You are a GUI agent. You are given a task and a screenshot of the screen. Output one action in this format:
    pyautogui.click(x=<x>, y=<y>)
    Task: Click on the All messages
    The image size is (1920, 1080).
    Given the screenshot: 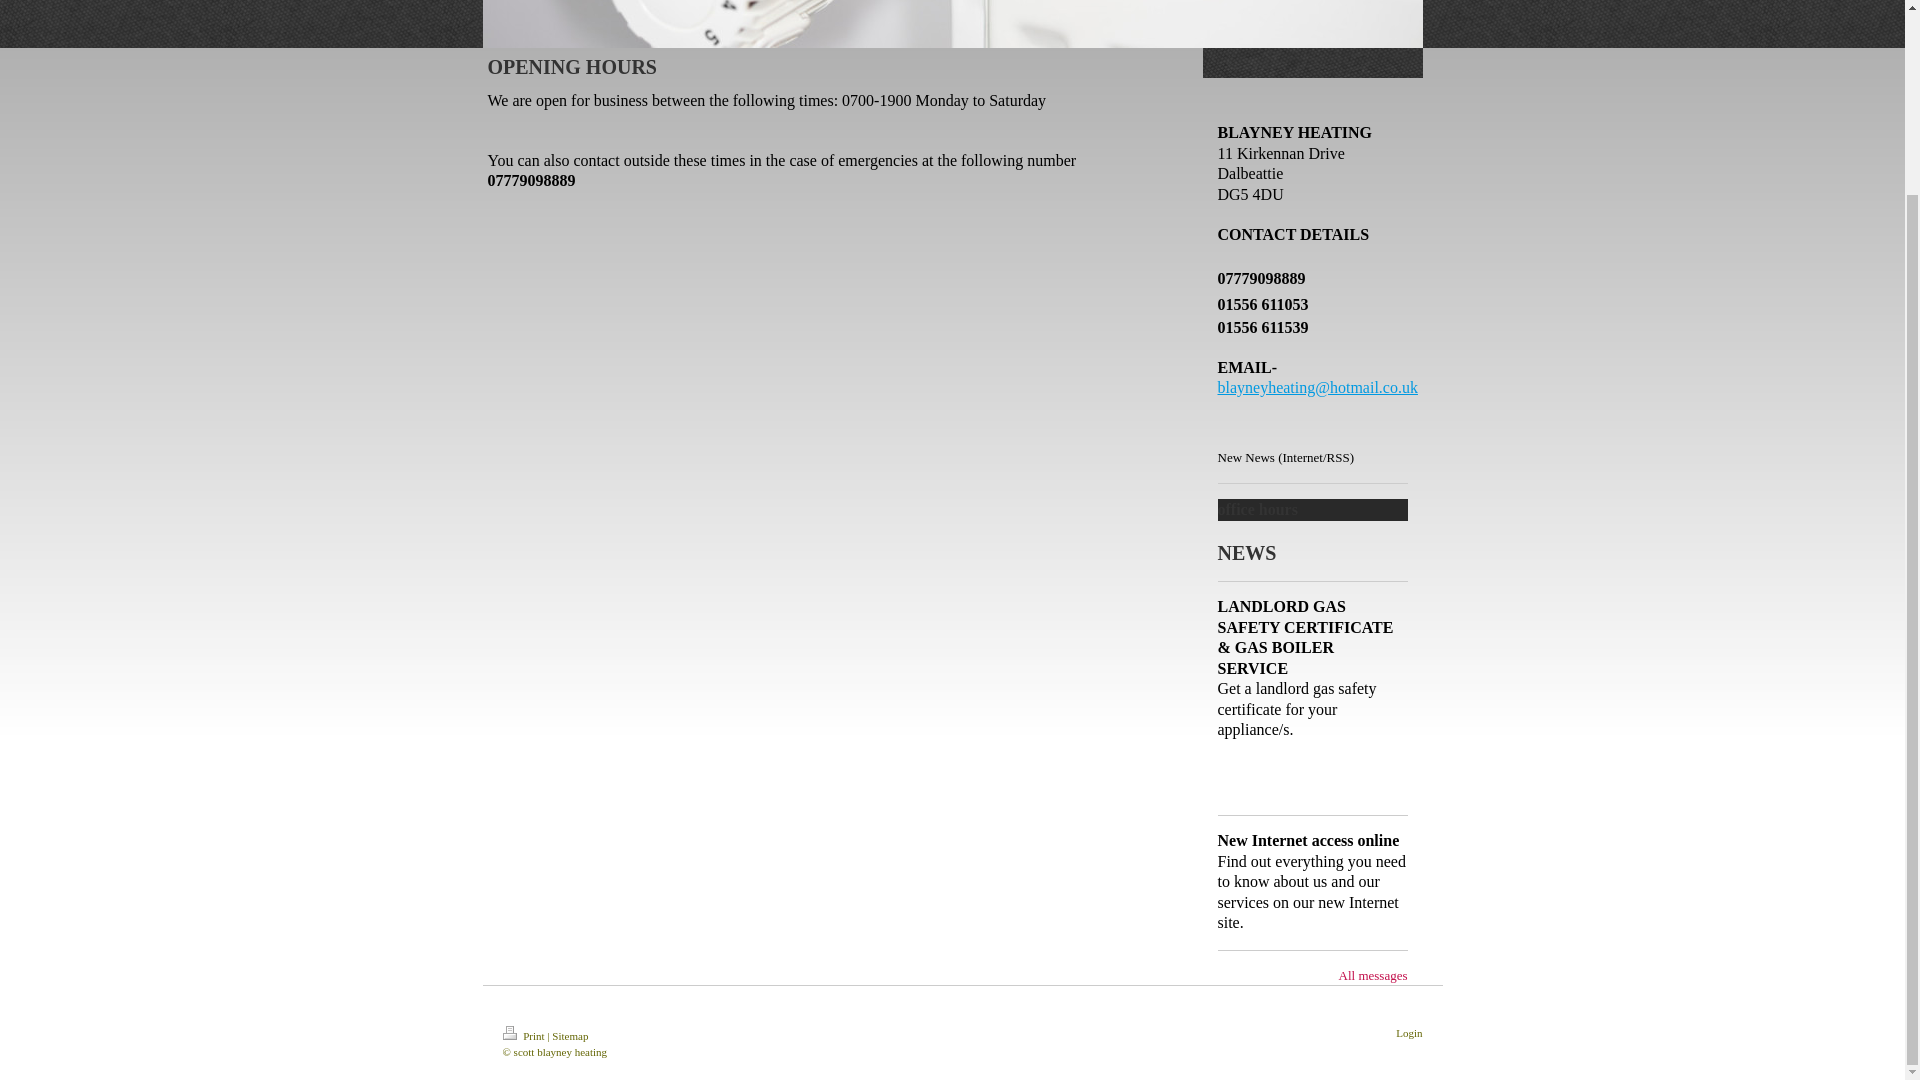 What is the action you would take?
    pyautogui.click(x=1372, y=976)
    